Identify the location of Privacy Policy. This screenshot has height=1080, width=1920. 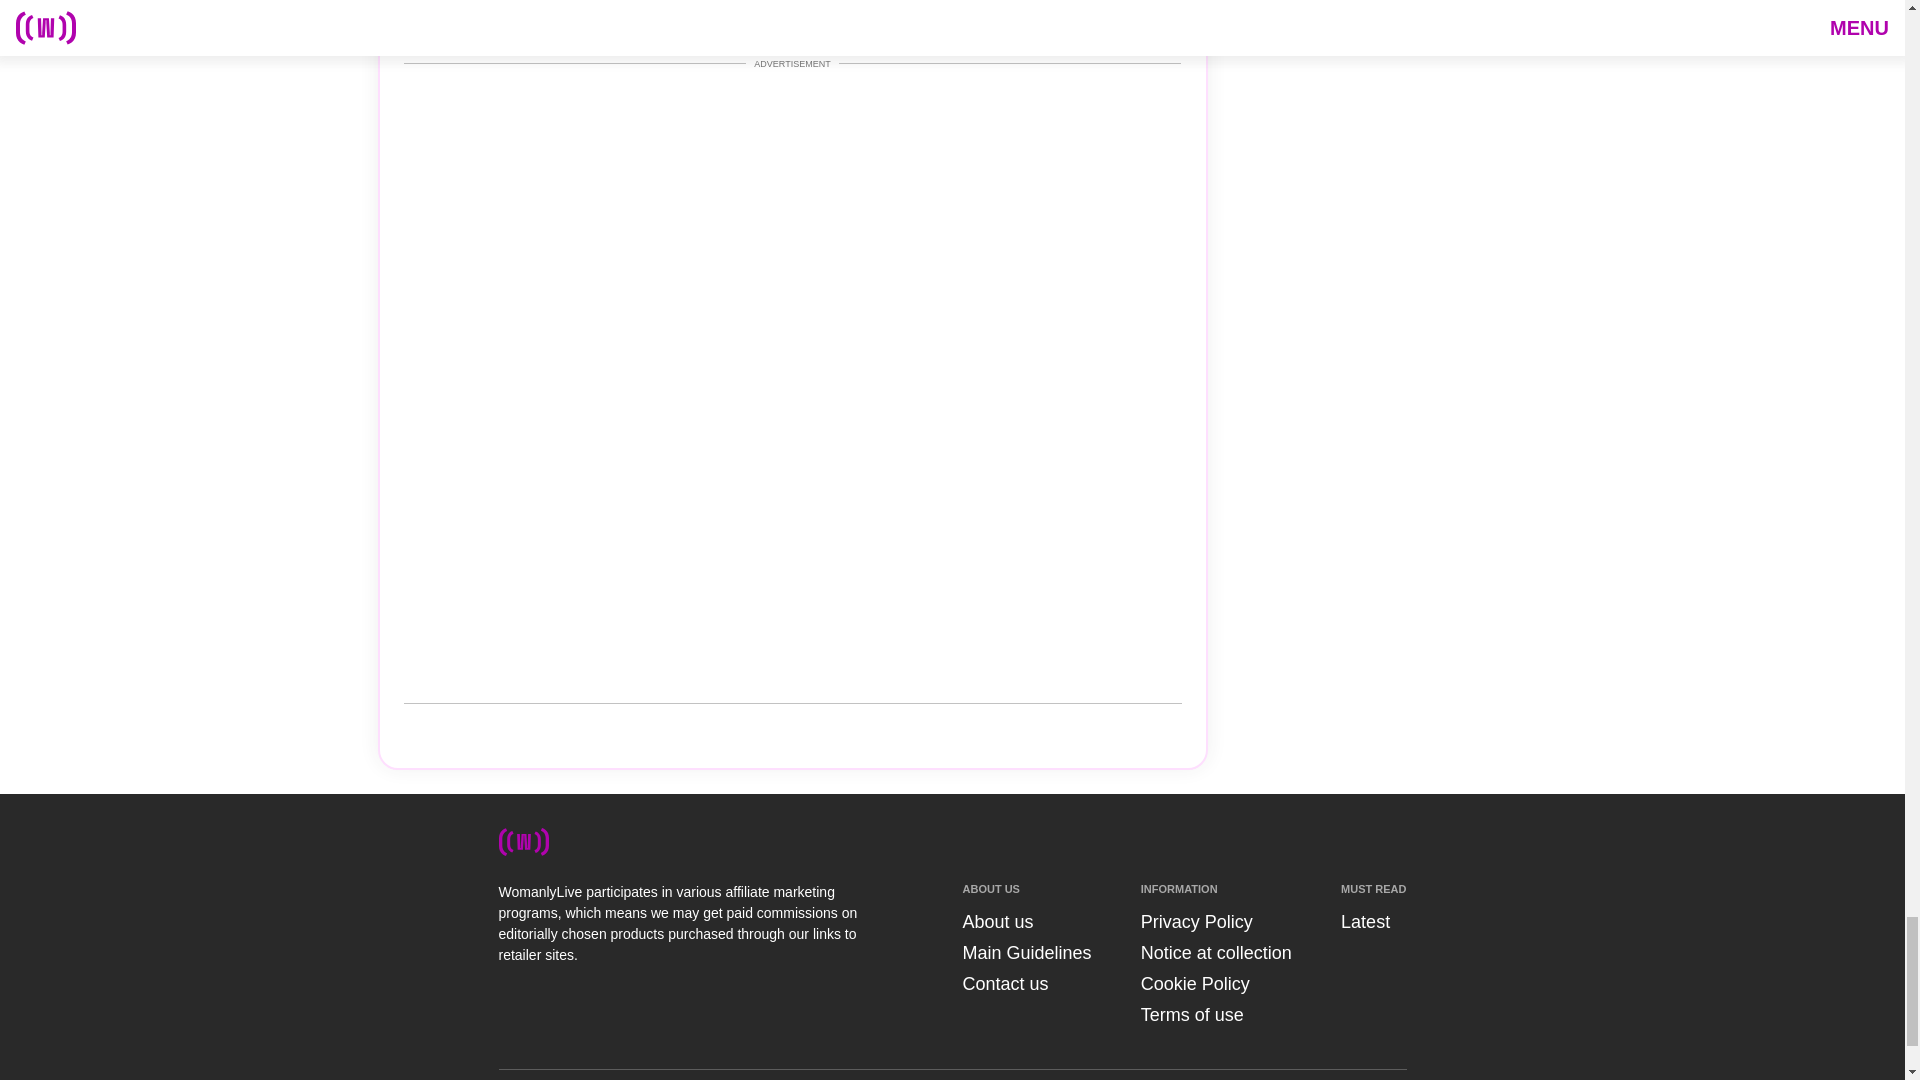
(1196, 922).